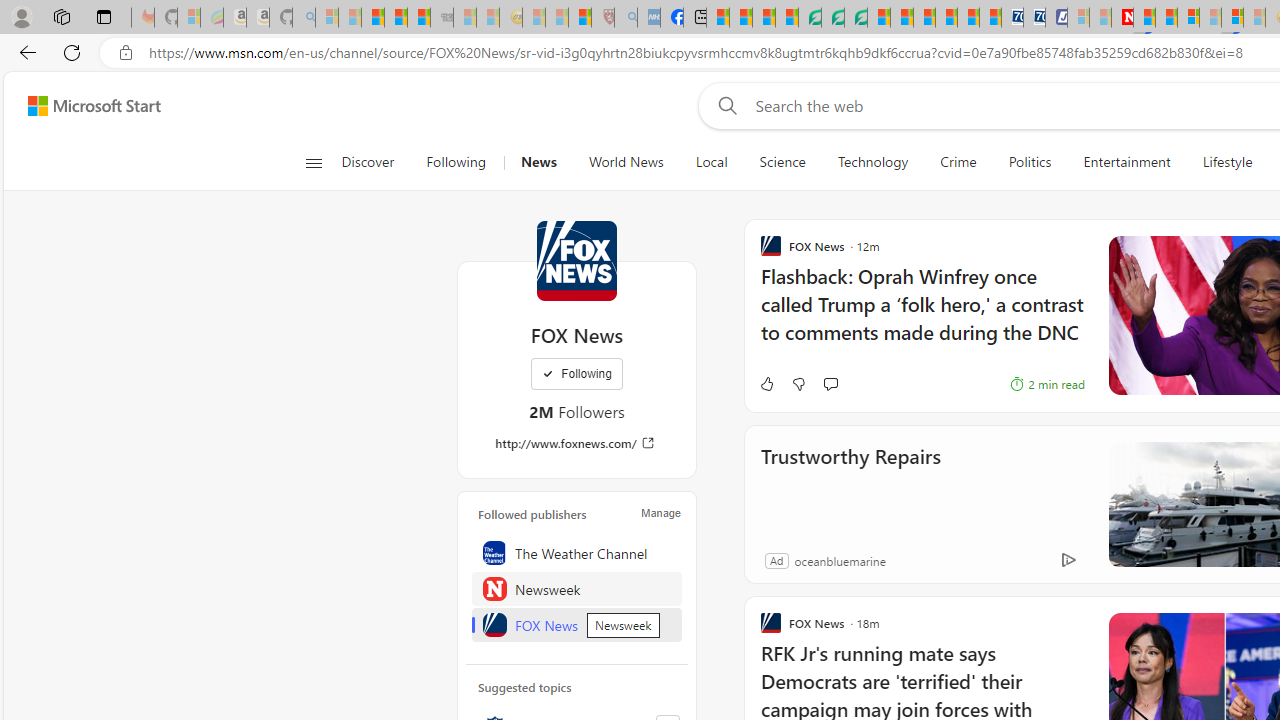  Describe the element at coordinates (419, 18) in the screenshot. I see `New Report Confirms 2023 Was Record Hot | Watch` at that location.